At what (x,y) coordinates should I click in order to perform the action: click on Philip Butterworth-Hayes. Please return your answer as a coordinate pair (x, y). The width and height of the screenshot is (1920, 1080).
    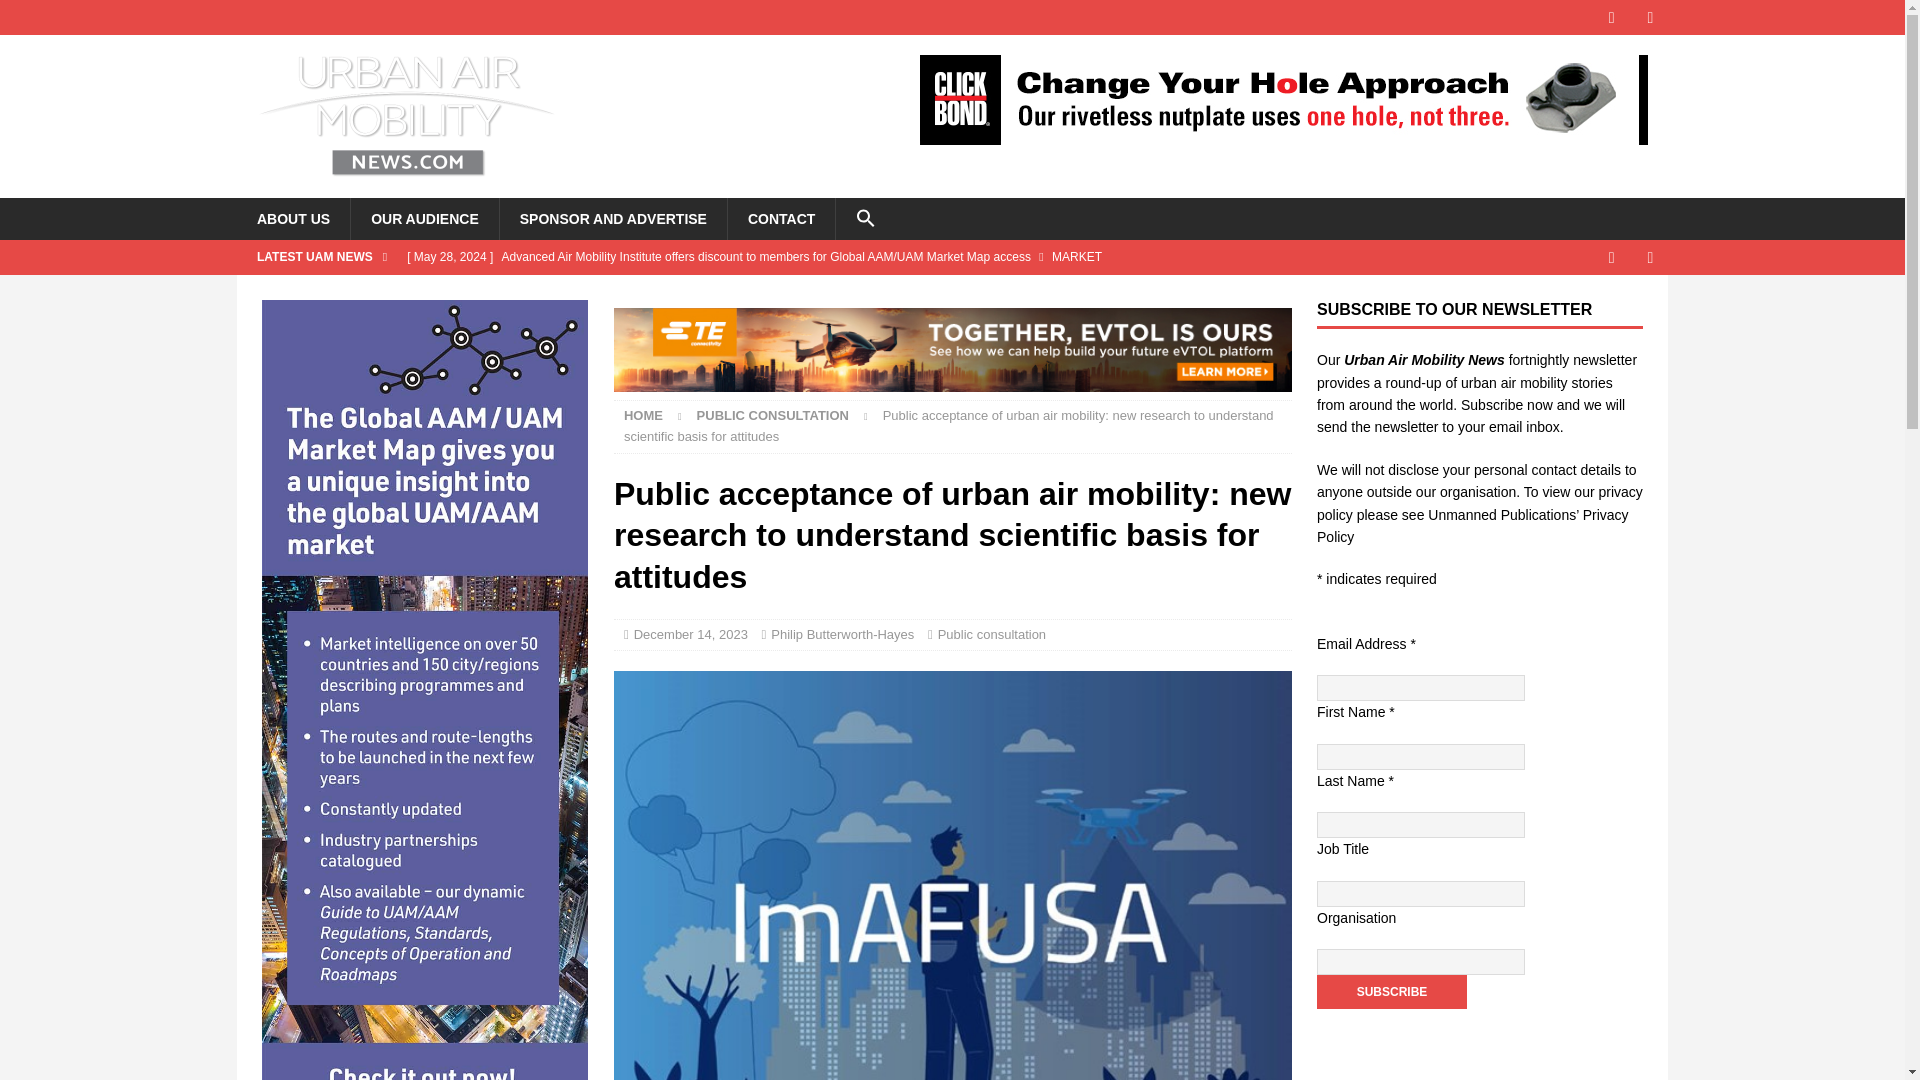
    Looking at the image, I should click on (842, 634).